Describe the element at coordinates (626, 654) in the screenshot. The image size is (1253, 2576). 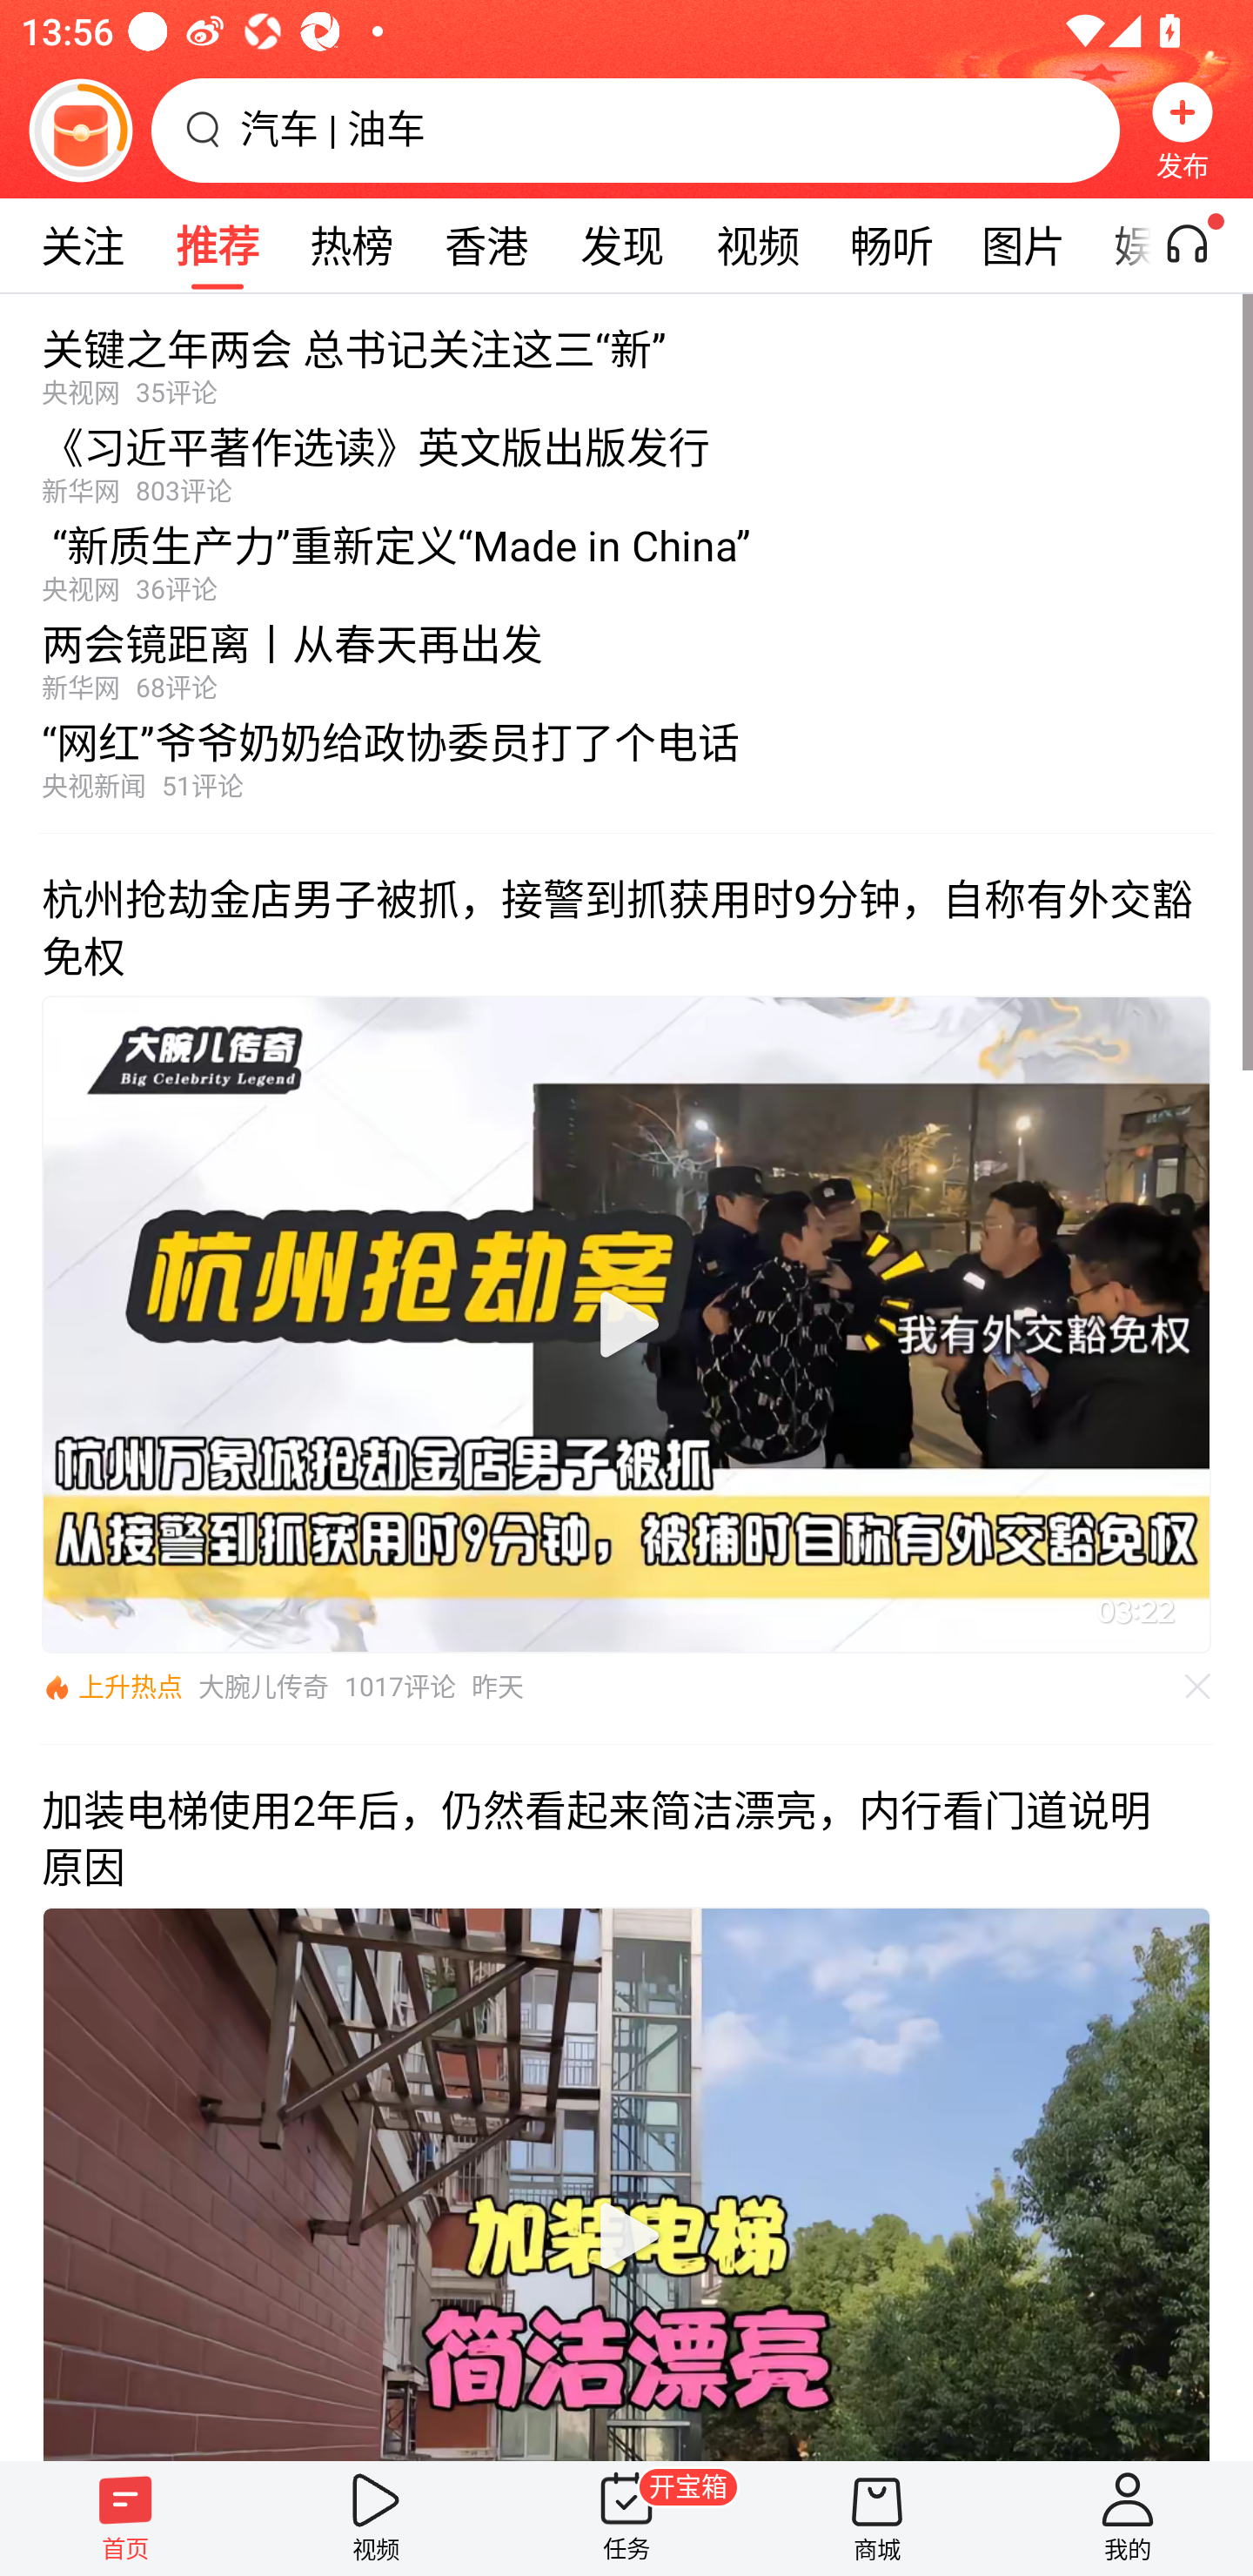
I see `两会镜距离丨从春天再出发新华网68评论 文章 两会镜距离丨从春天再出发 新华网68评论` at that location.